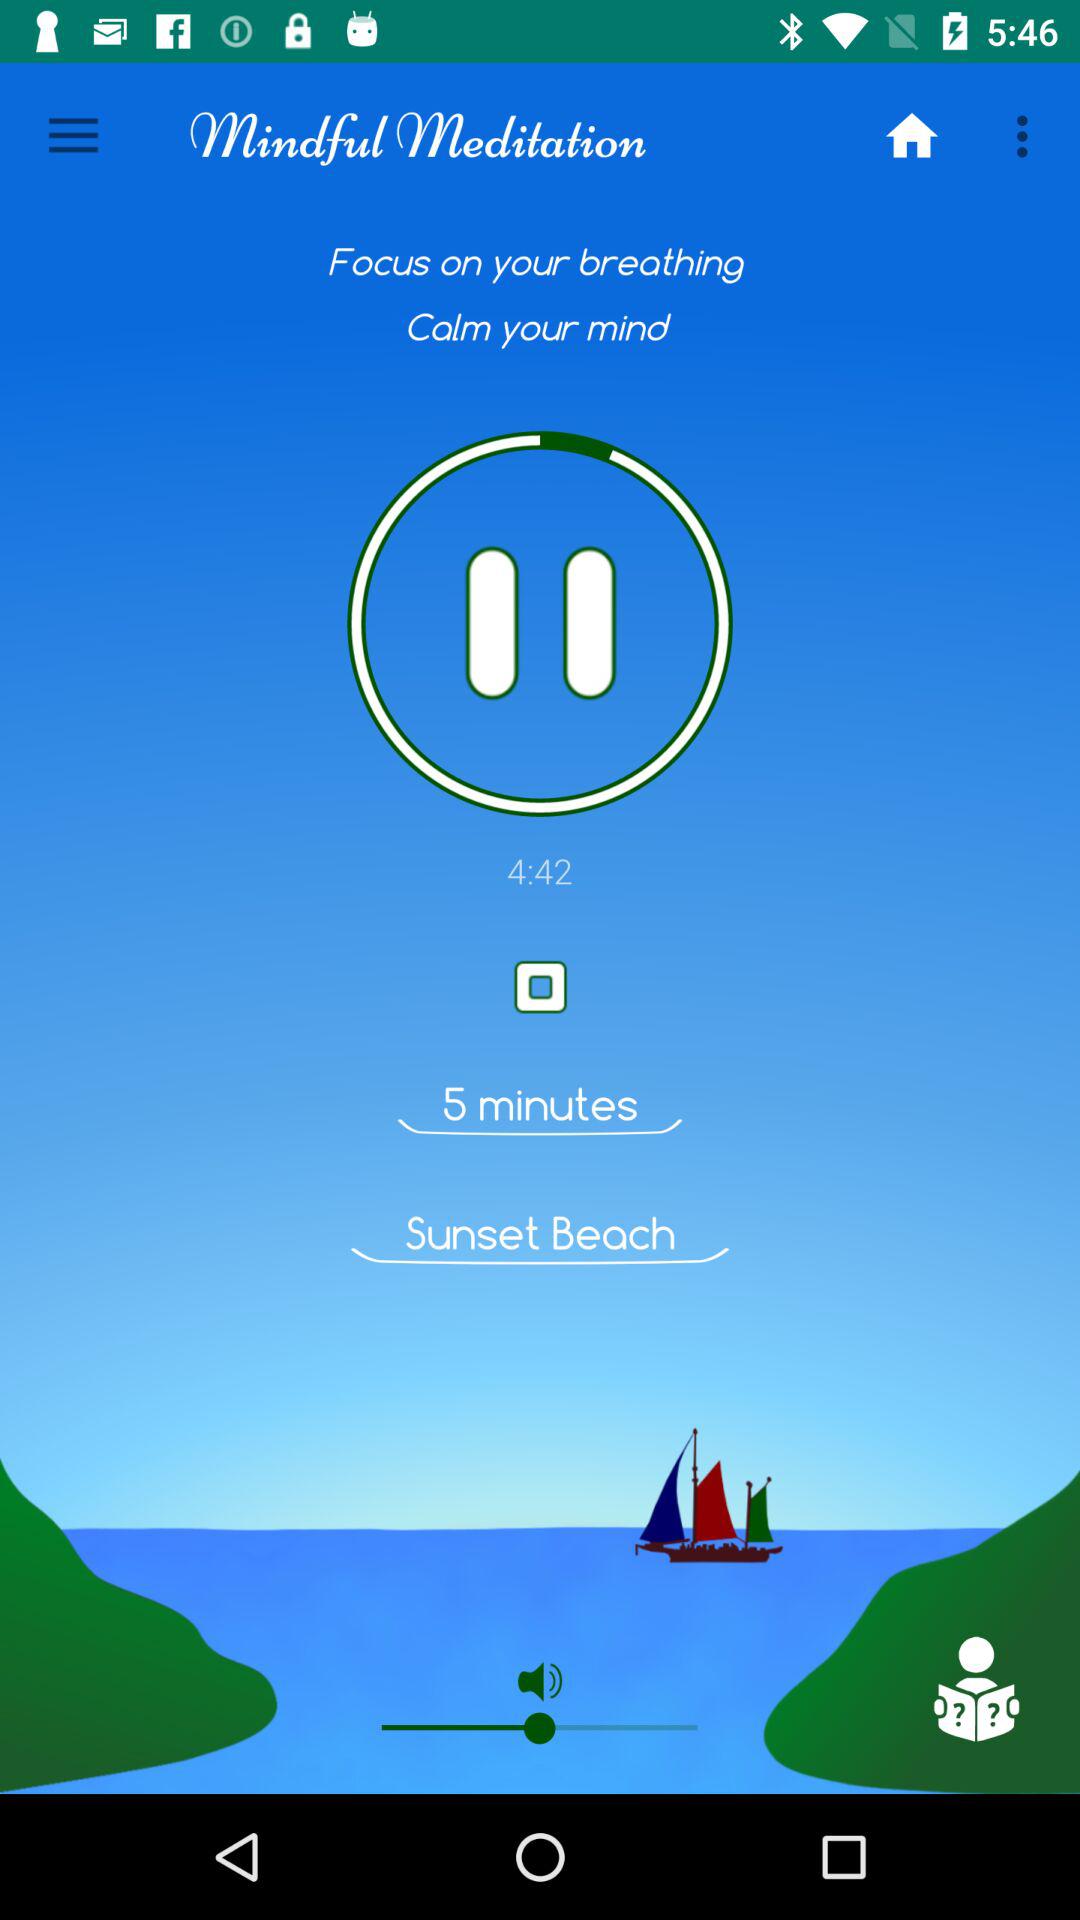 Image resolution: width=1080 pixels, height=1920 pixels. I want to click on paly button, so click(540, 987).